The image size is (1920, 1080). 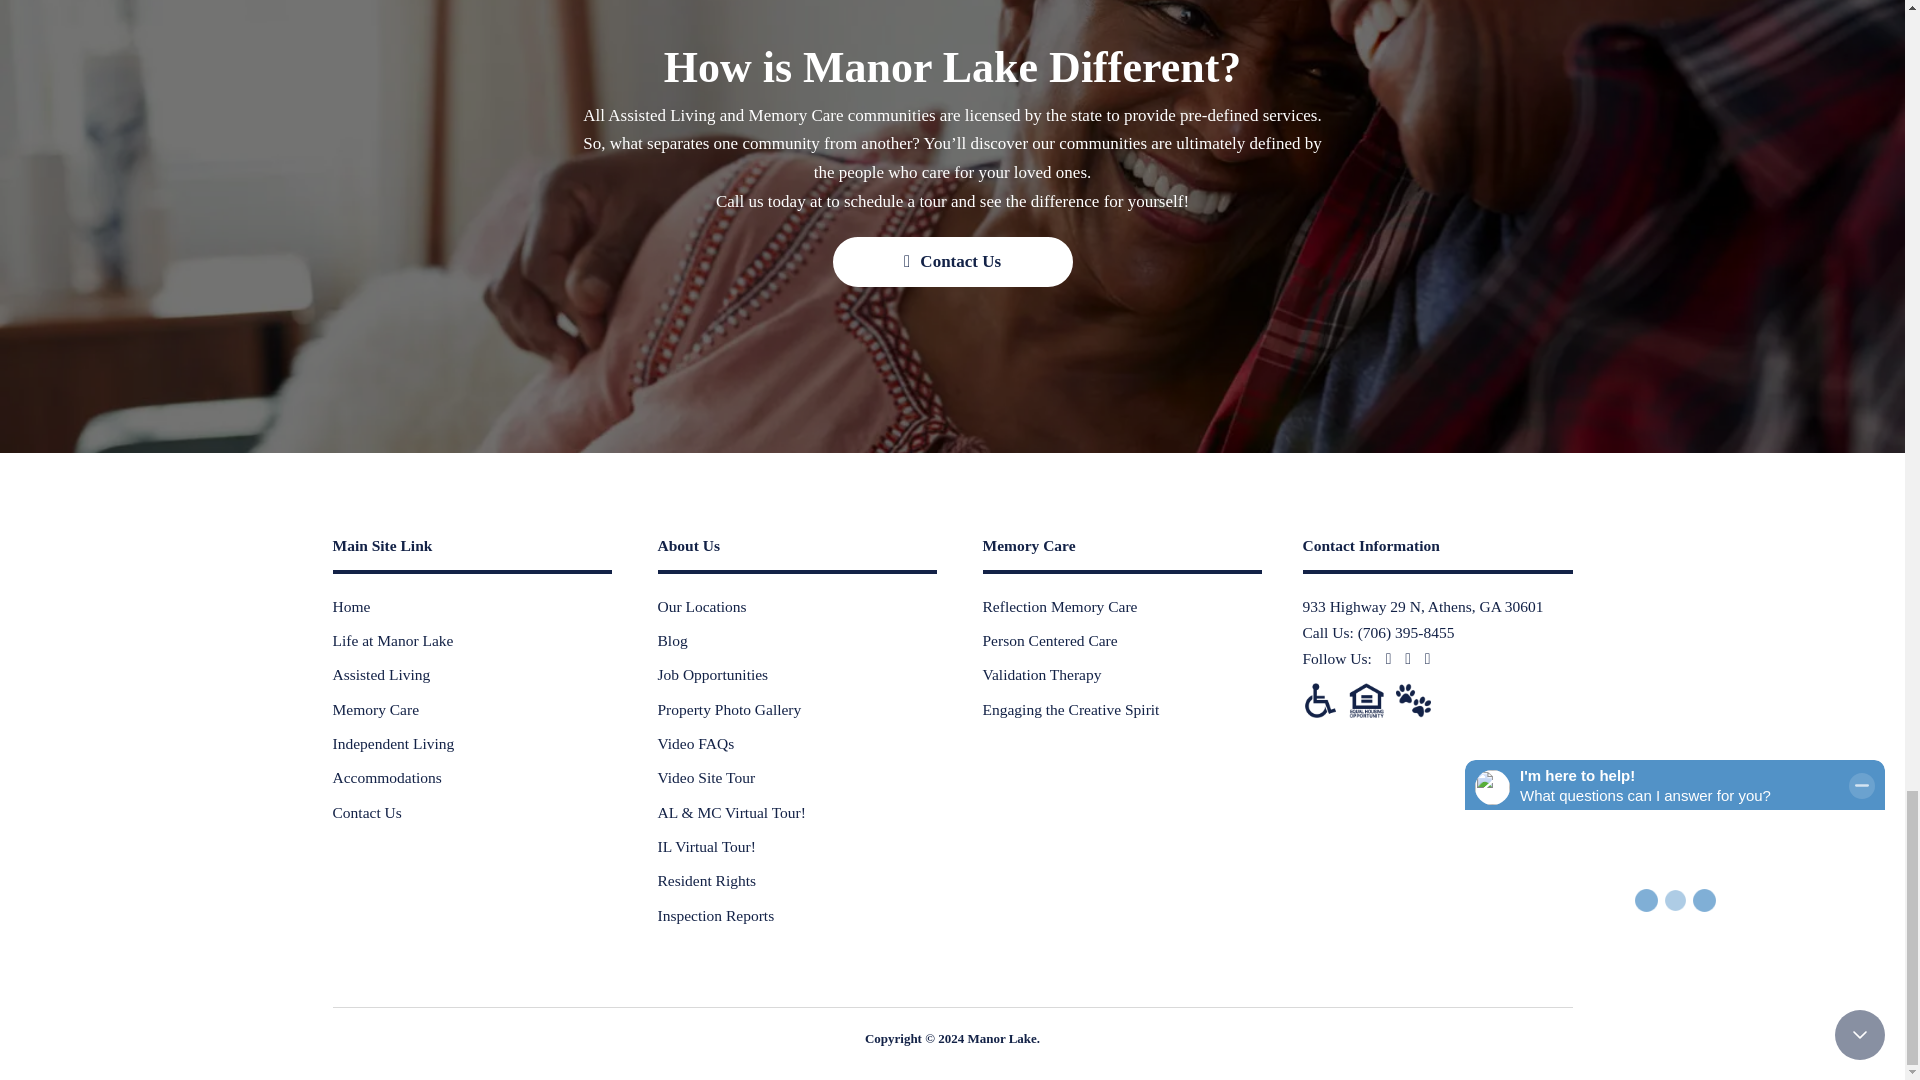 I want to click on Equal Housing Opportunity, so click(x=1366, y=700).